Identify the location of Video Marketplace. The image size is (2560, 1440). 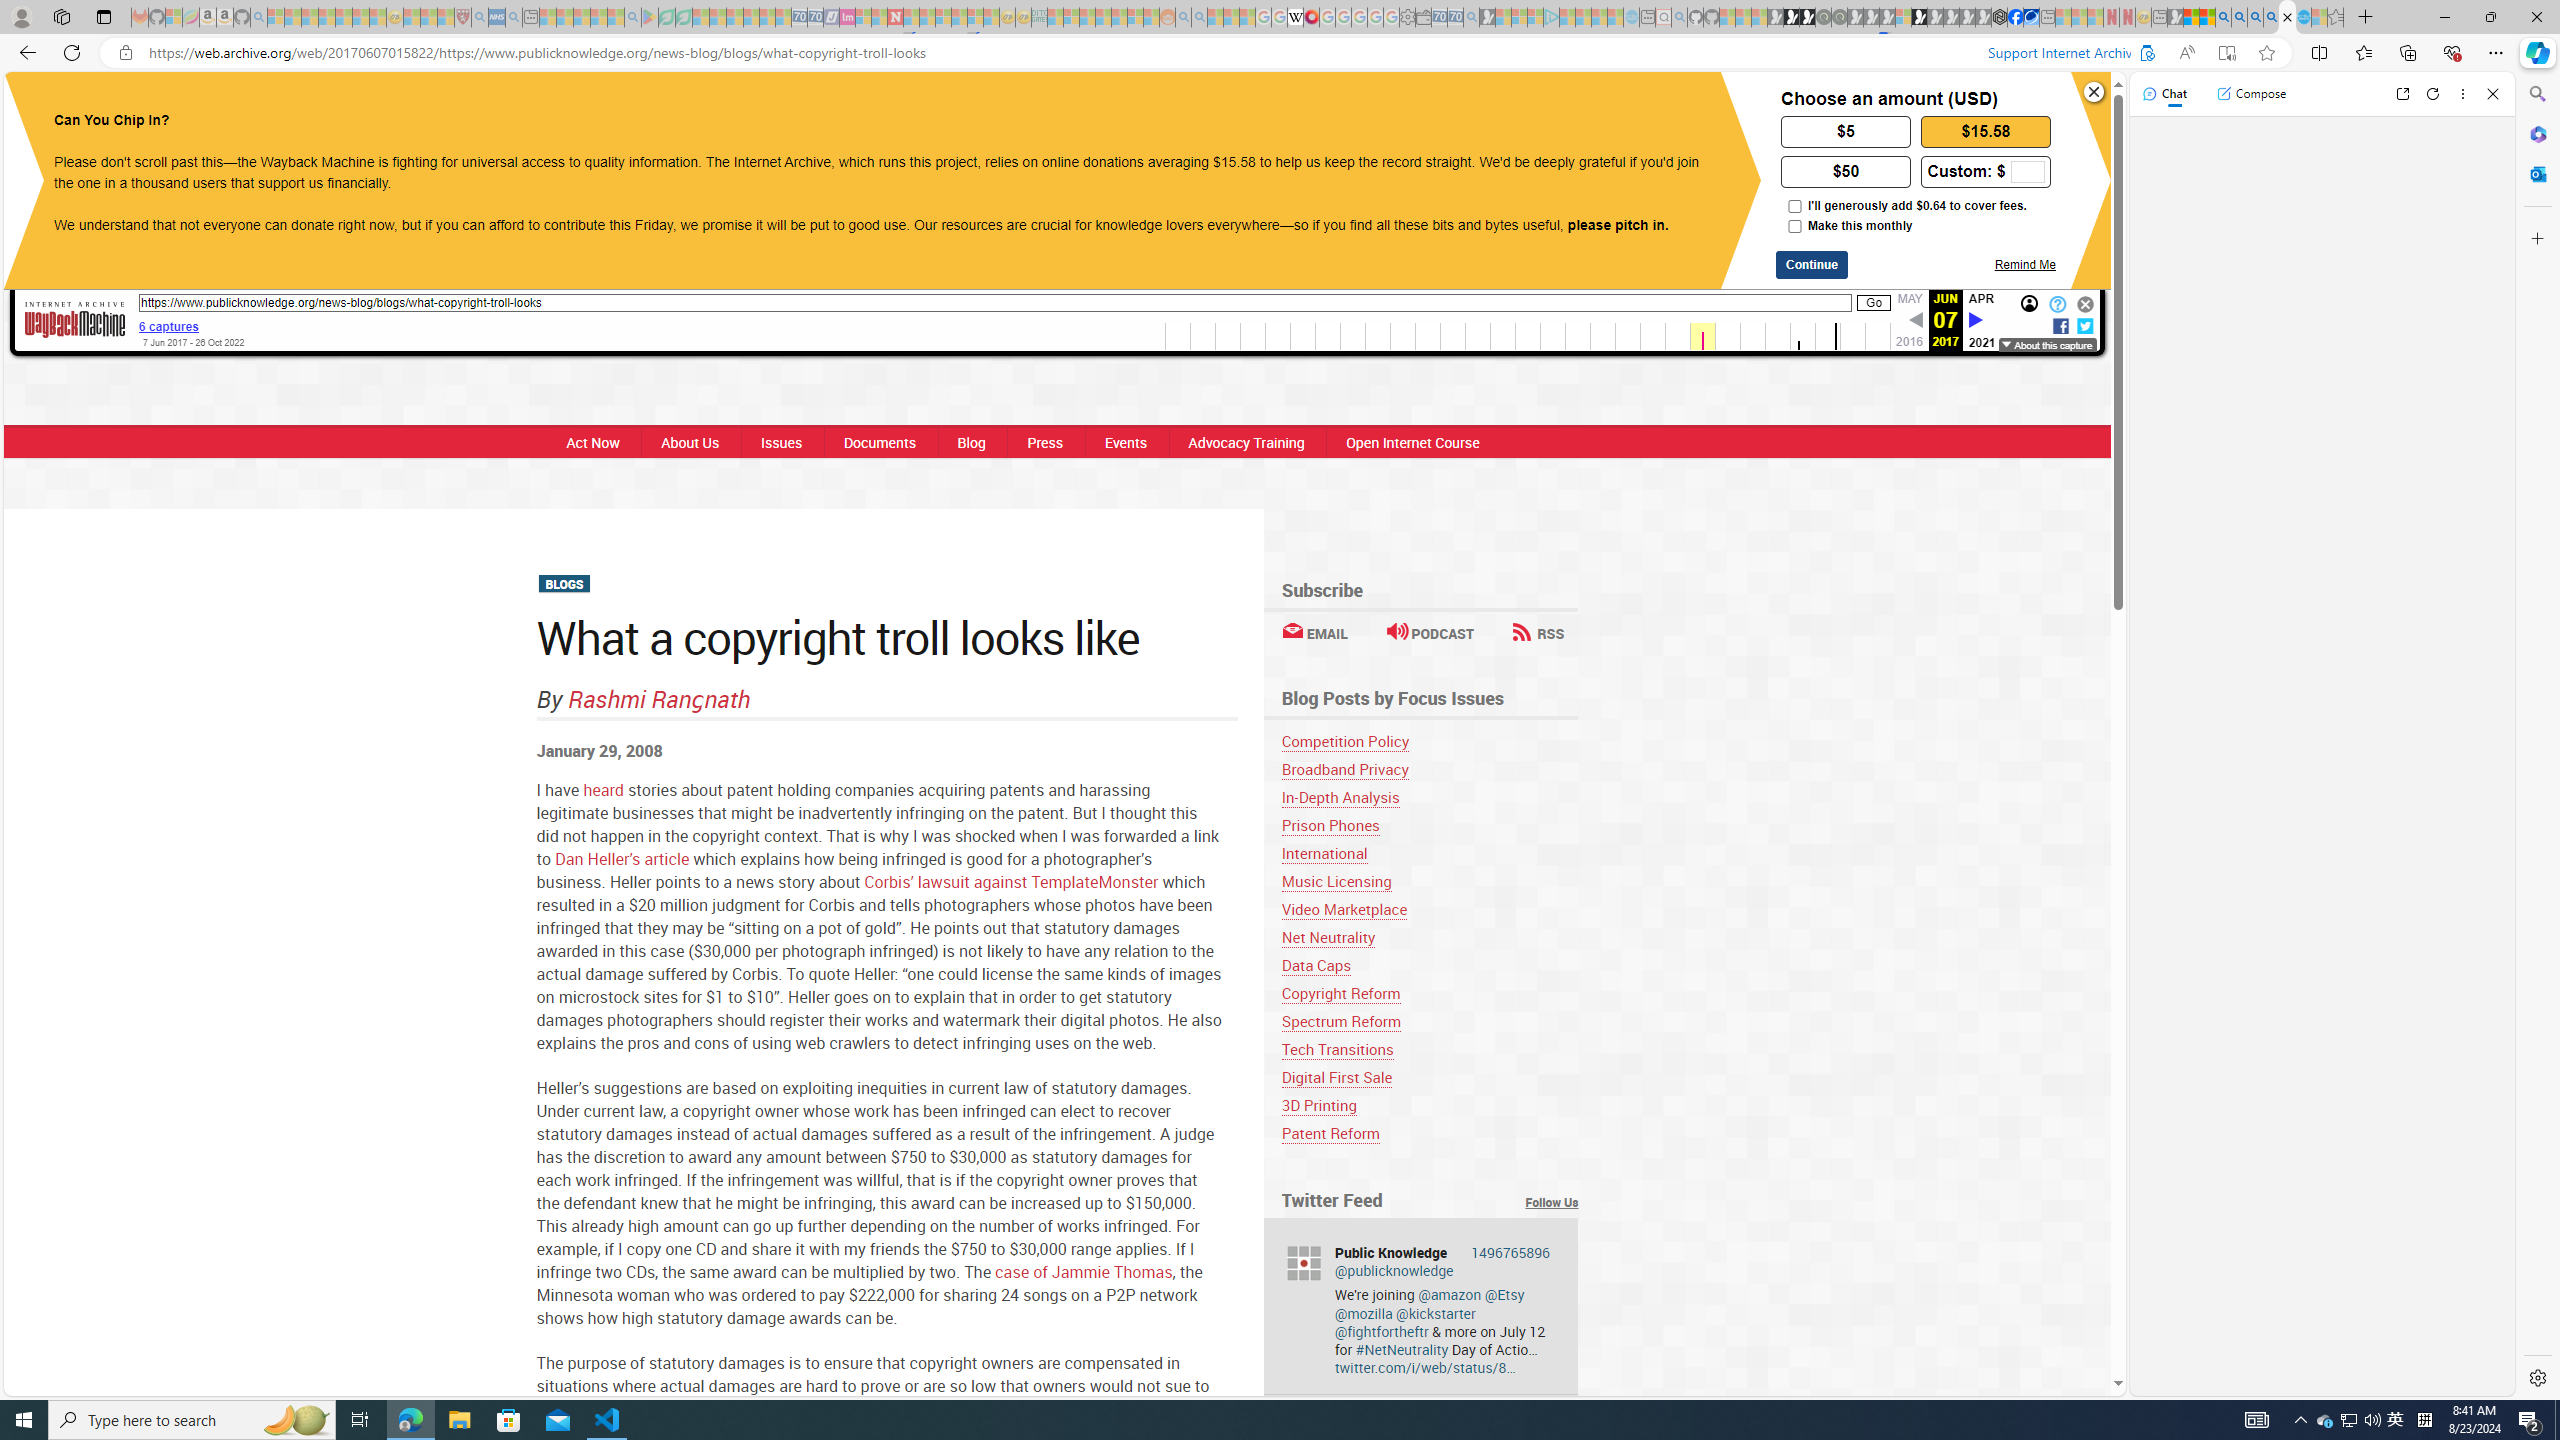
(1344, 909).